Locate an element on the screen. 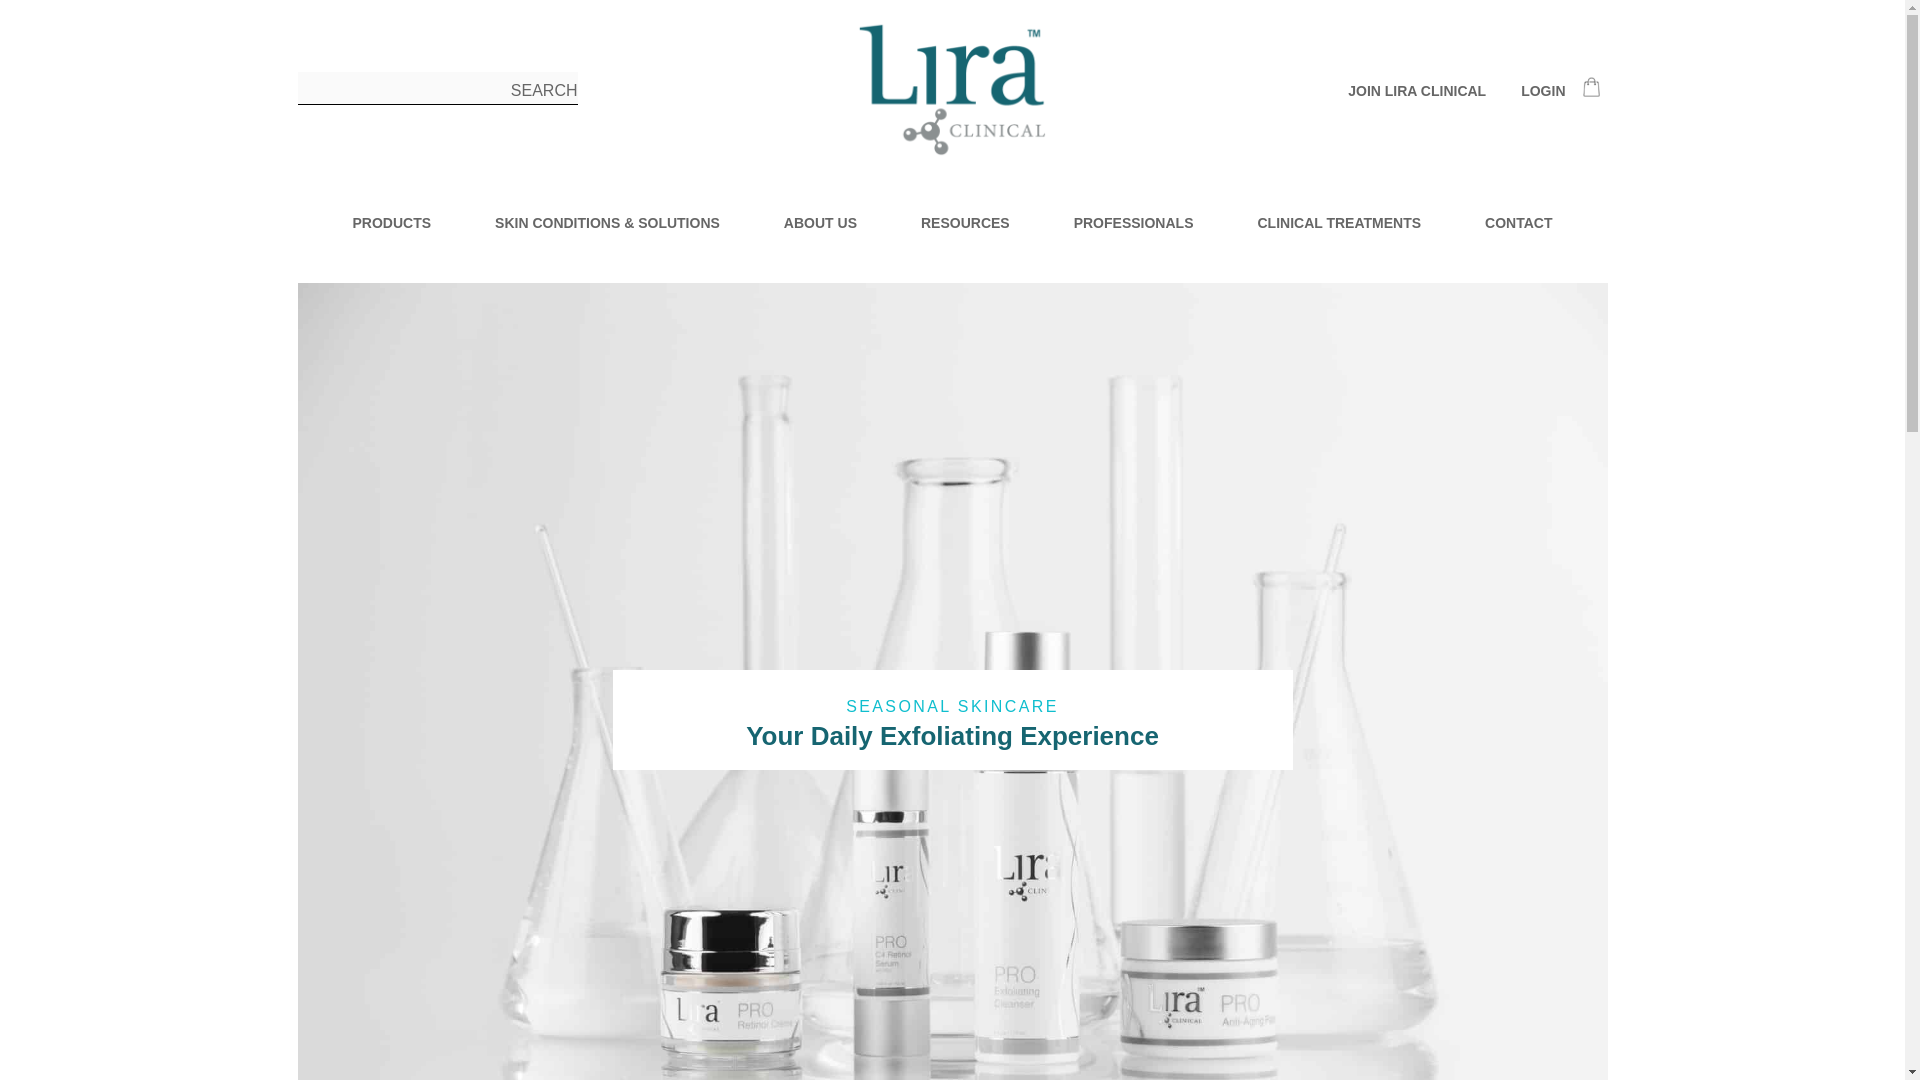 The width and height of the screenshot is (1920, 1080). JOIN LIRA CLINICAL is located at coordinates (1416, 91).